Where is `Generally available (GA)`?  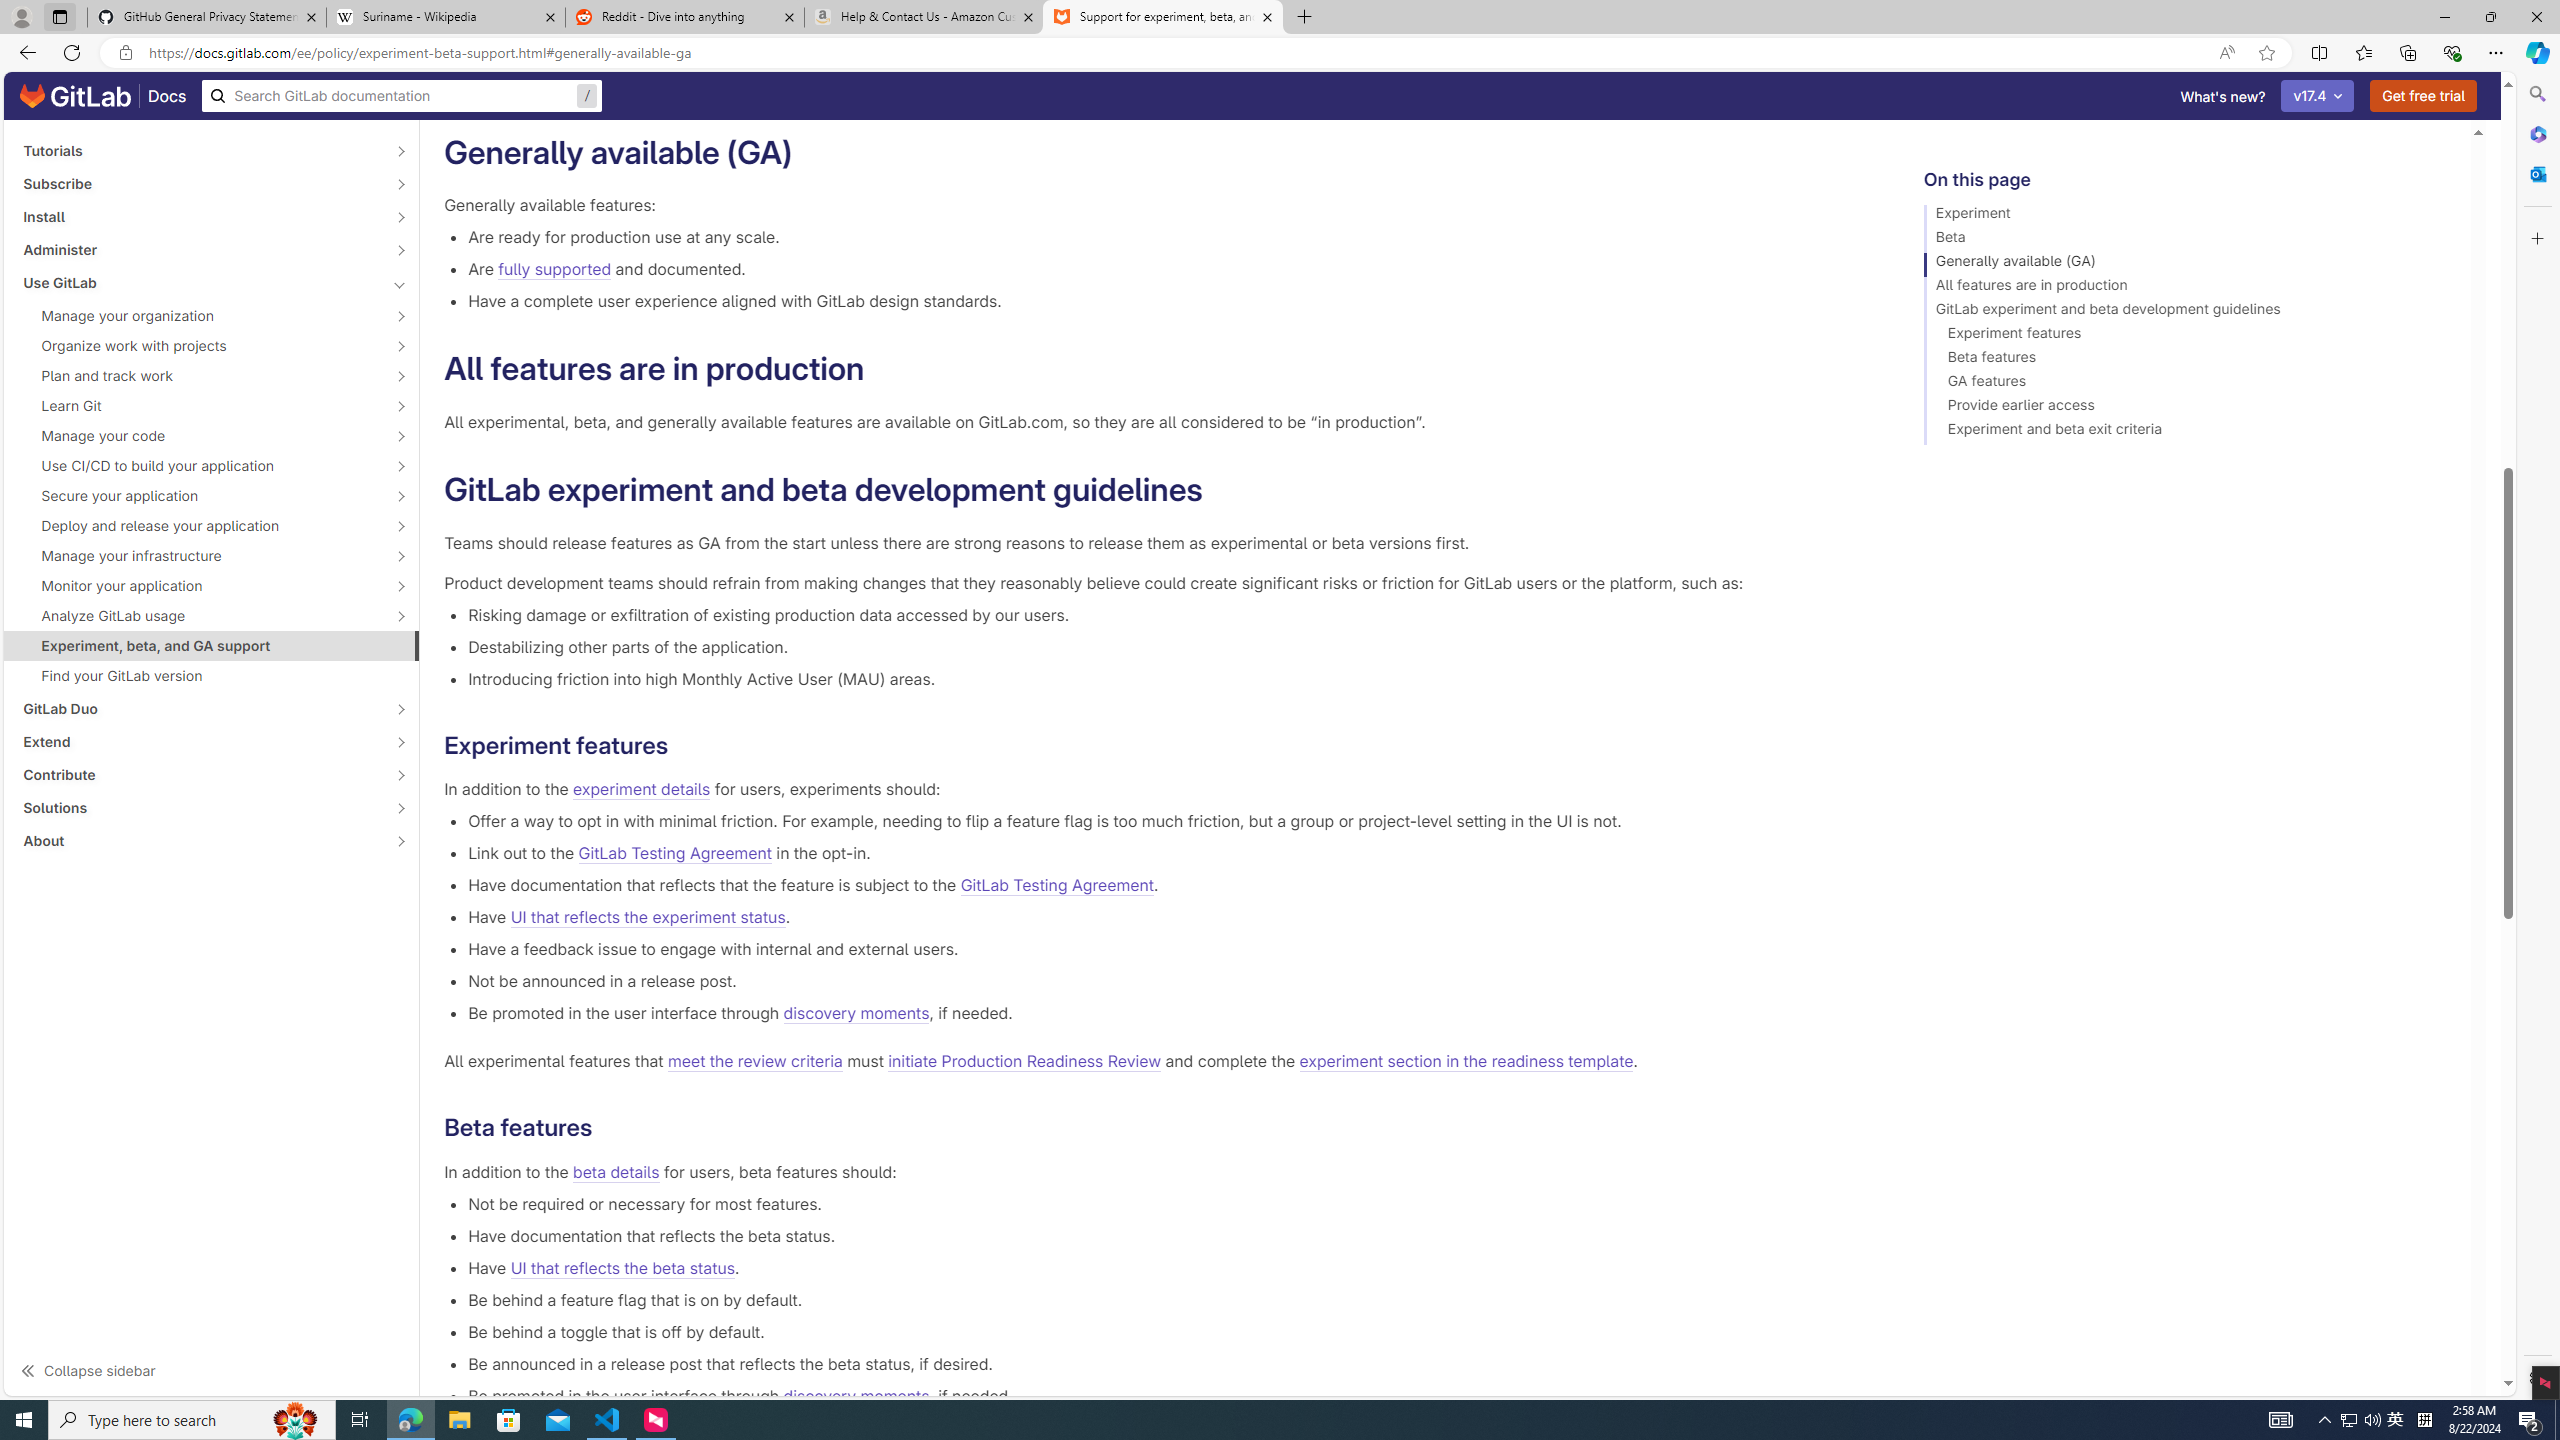 Generally available (GA) is located at coordinates (2188, 264).